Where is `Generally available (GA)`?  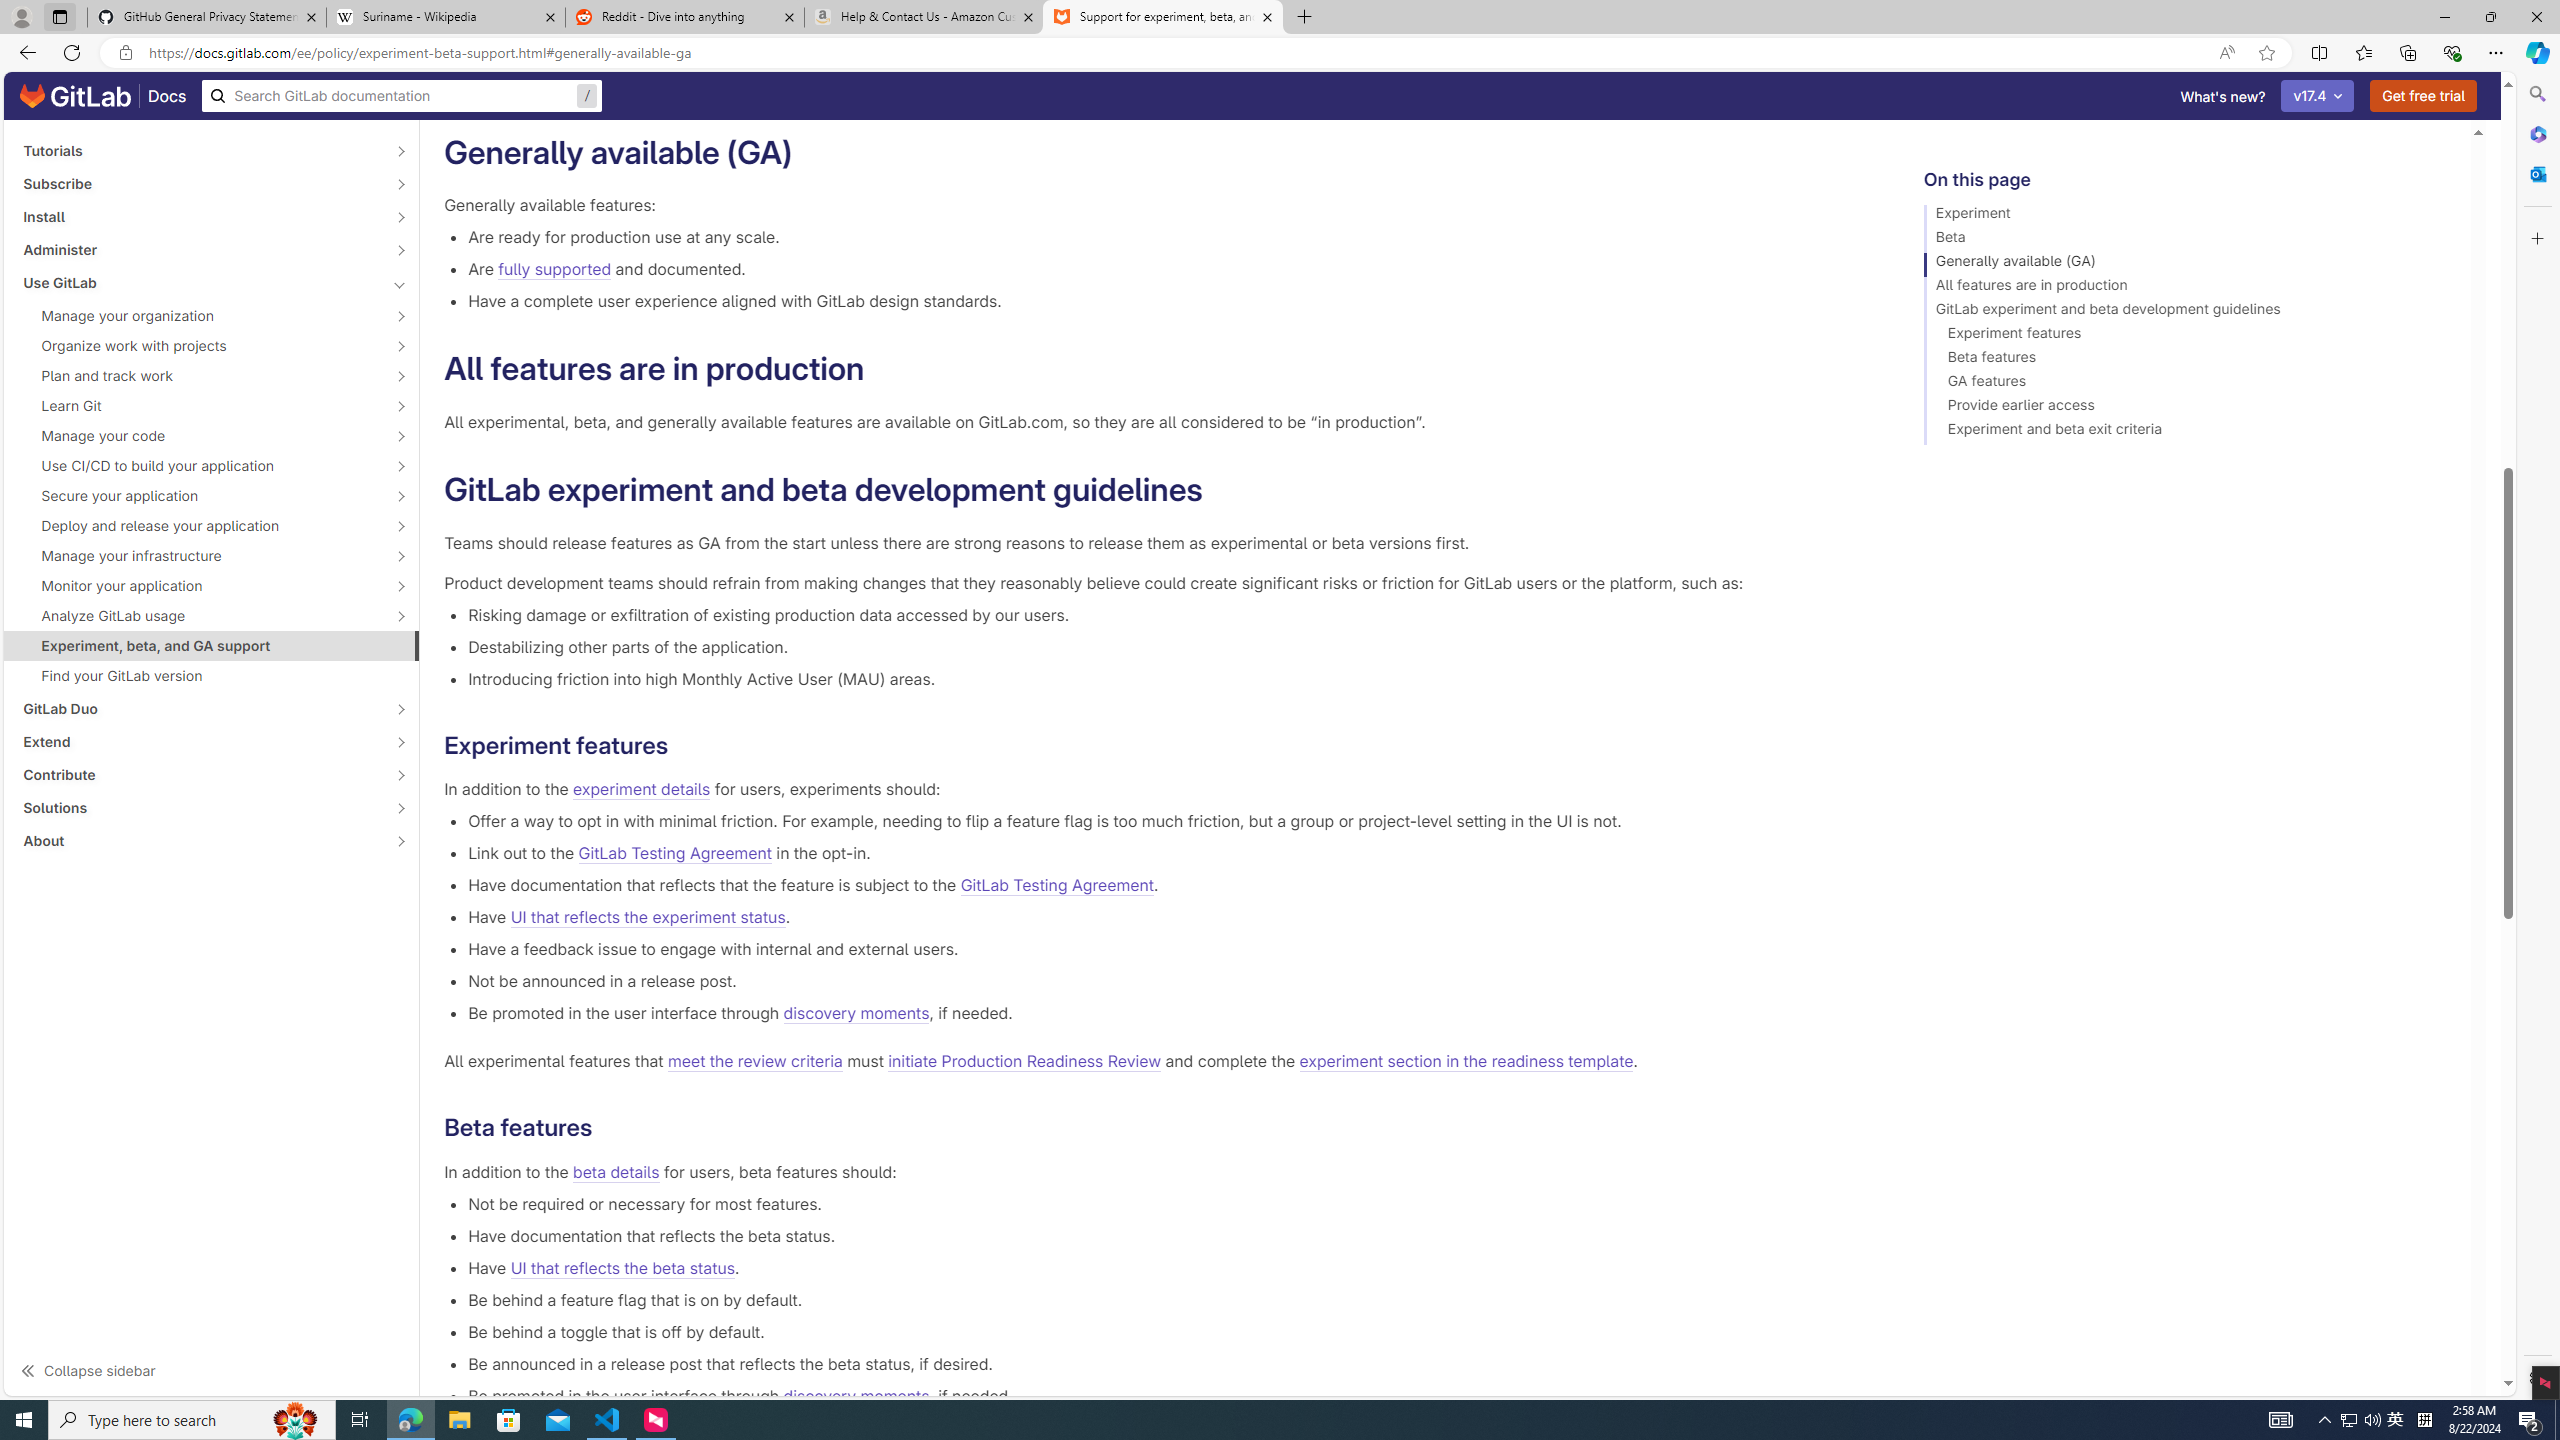 Generally available (GA) is located at coordinates (2188, 264).